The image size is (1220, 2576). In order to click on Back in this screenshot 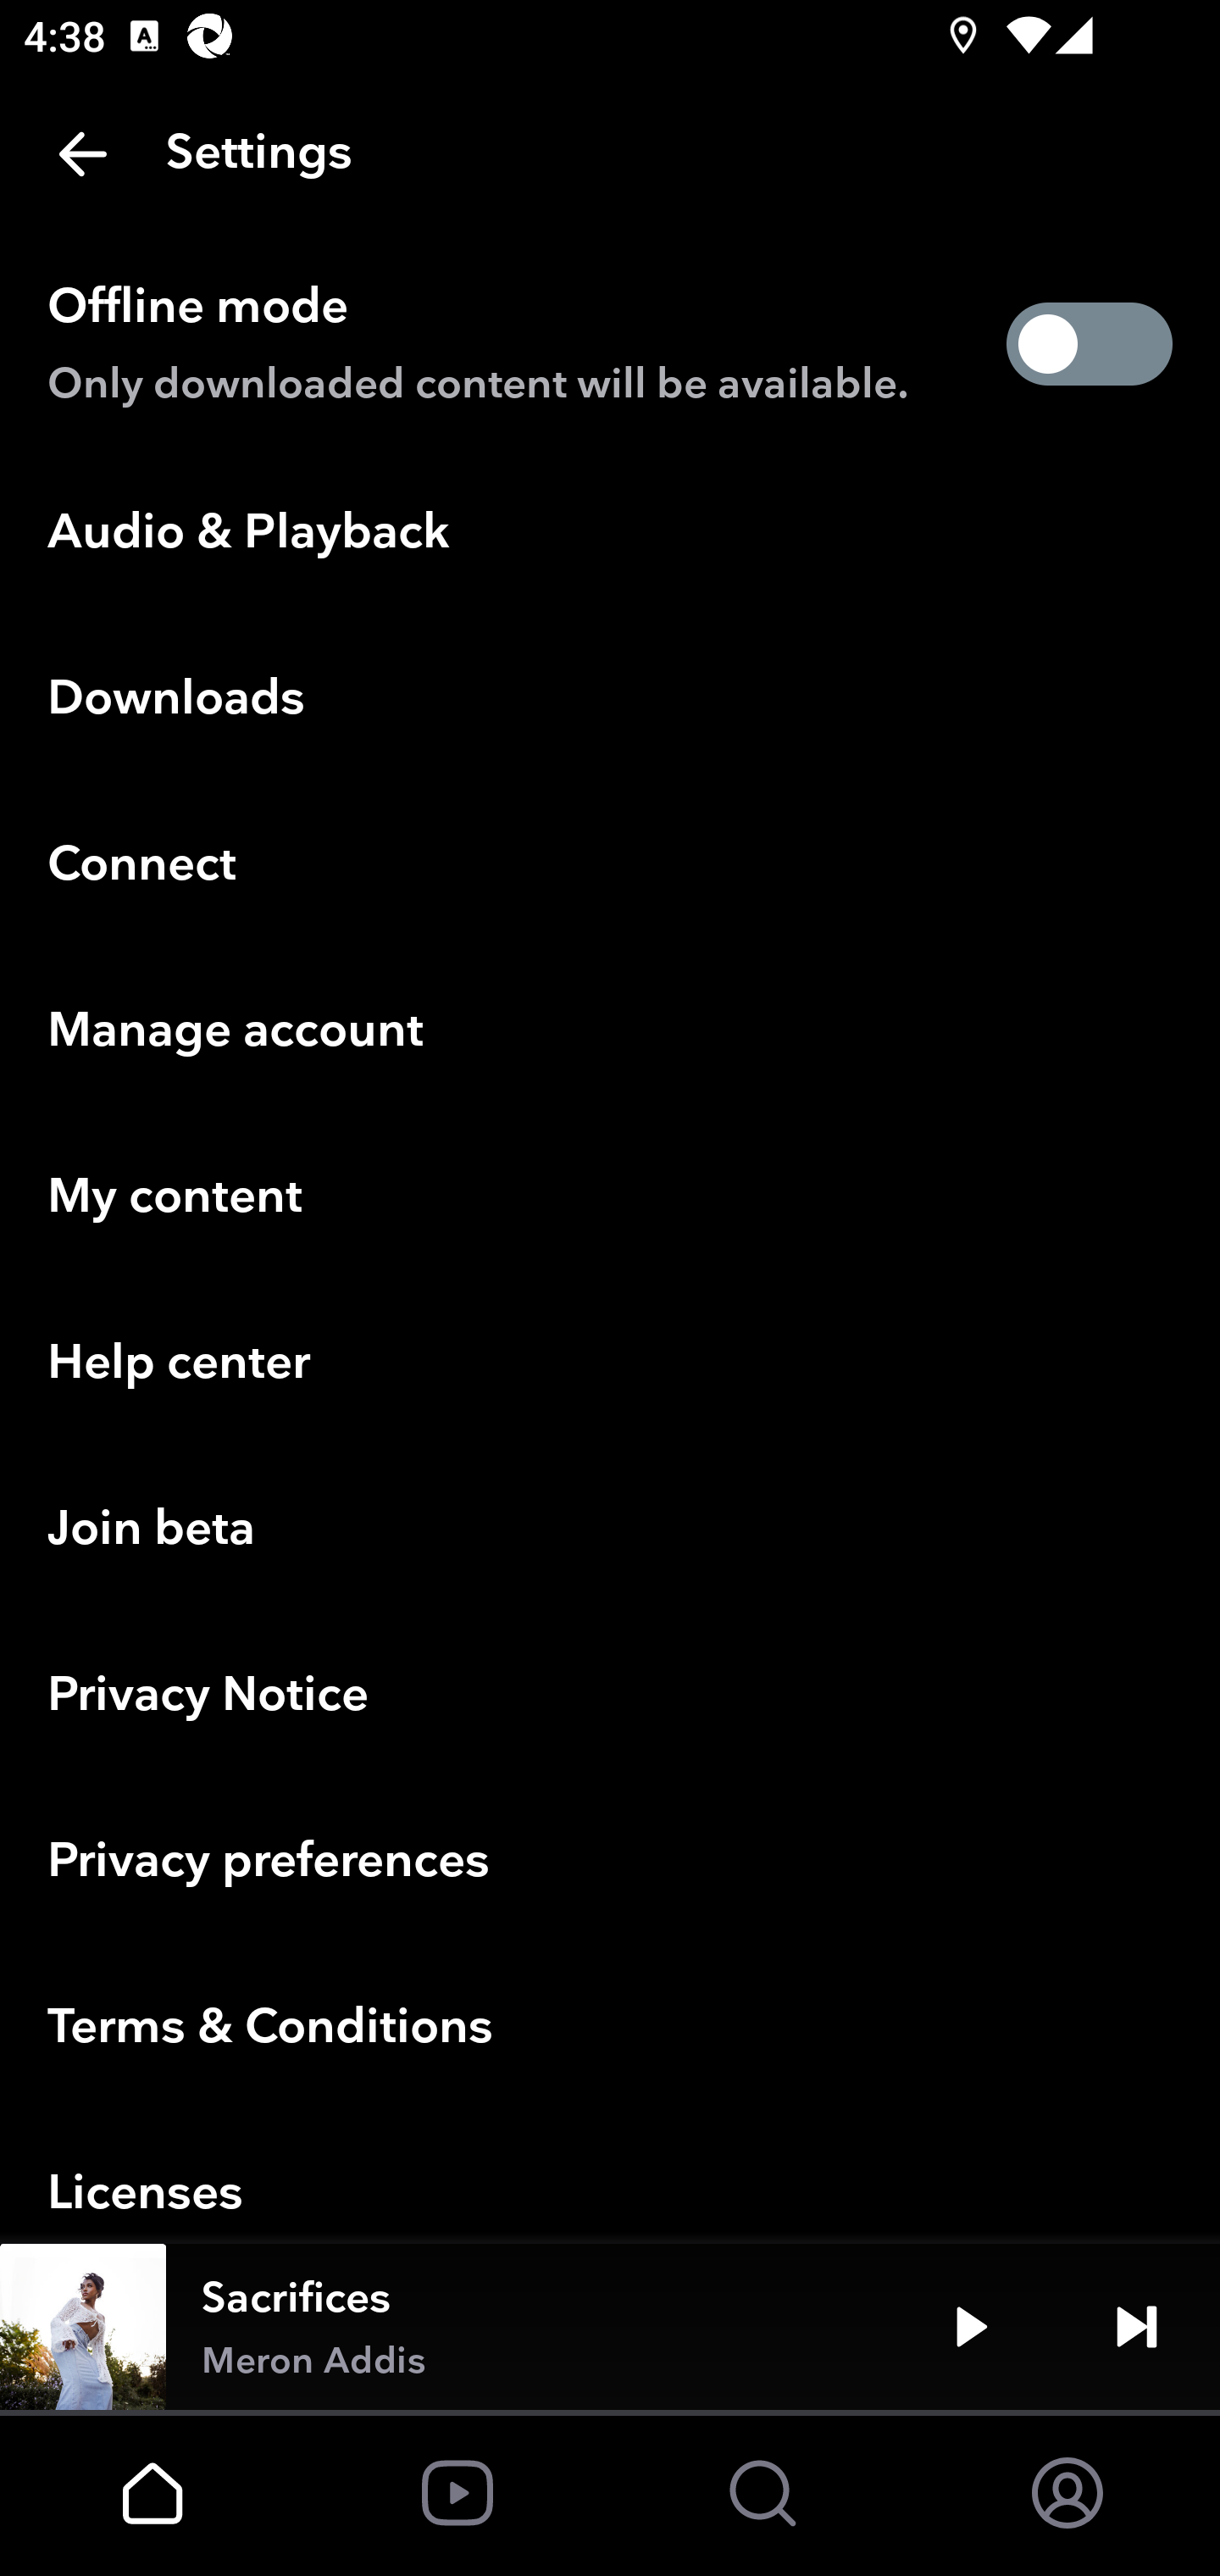, I will do `click(83, 154)`.